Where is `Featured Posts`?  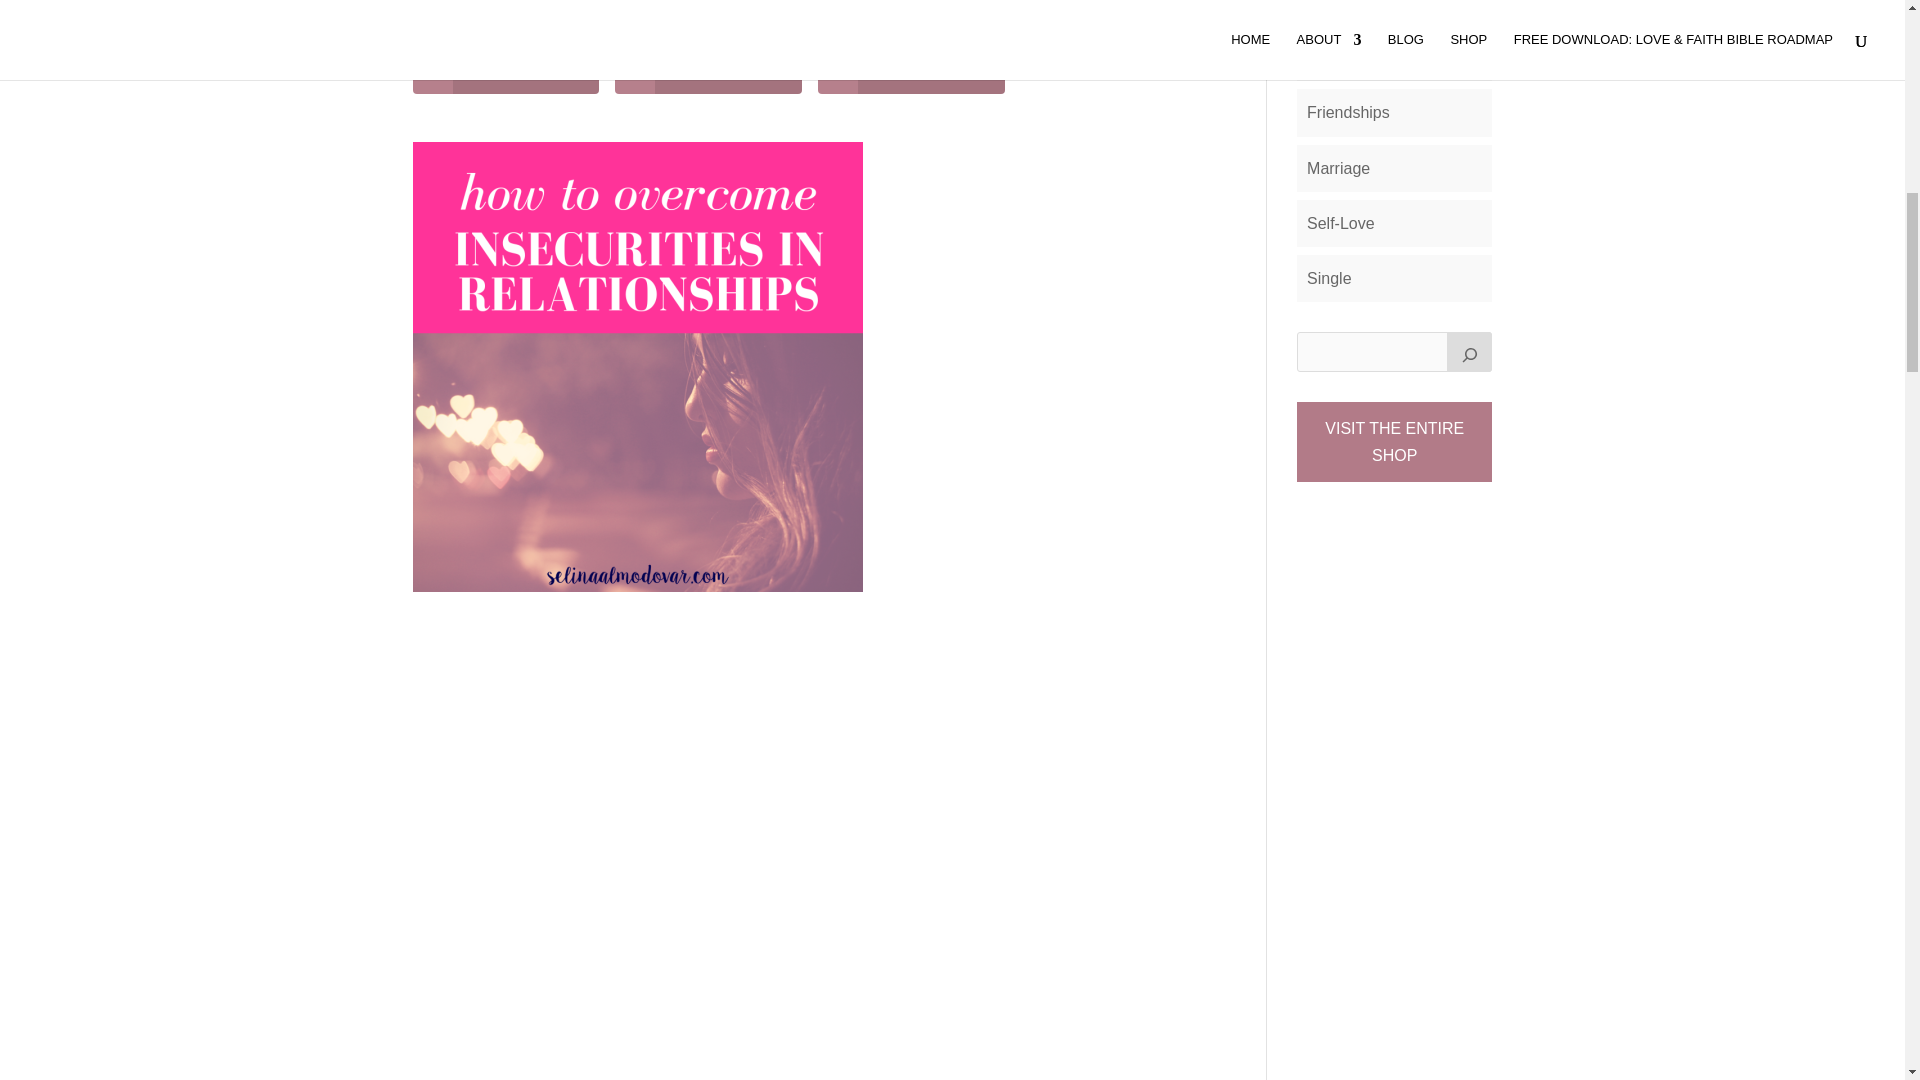
Featured Posts is located at coordinates (1362, 56).